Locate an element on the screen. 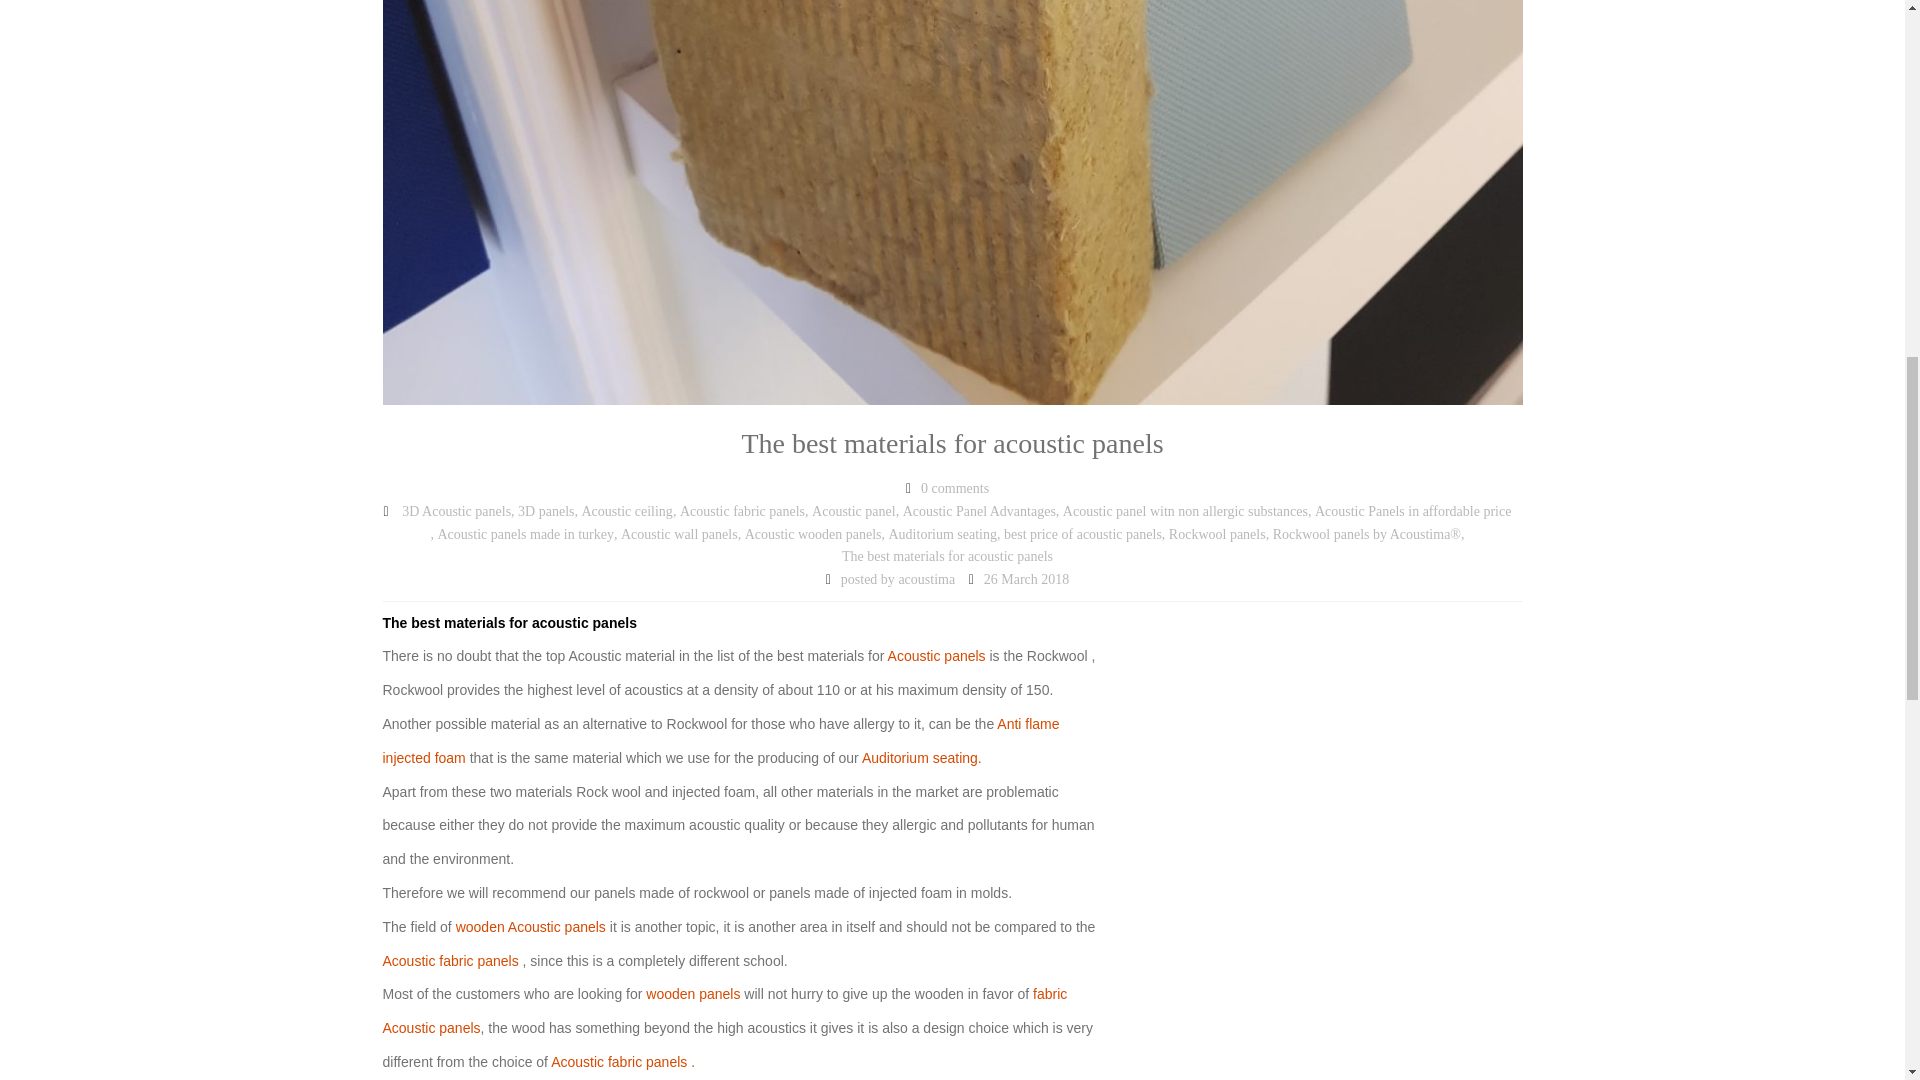 This screenshot has width=1920, height=1080. Acoustic panel witn non allergic substances is located at coordinates (1185, 512).